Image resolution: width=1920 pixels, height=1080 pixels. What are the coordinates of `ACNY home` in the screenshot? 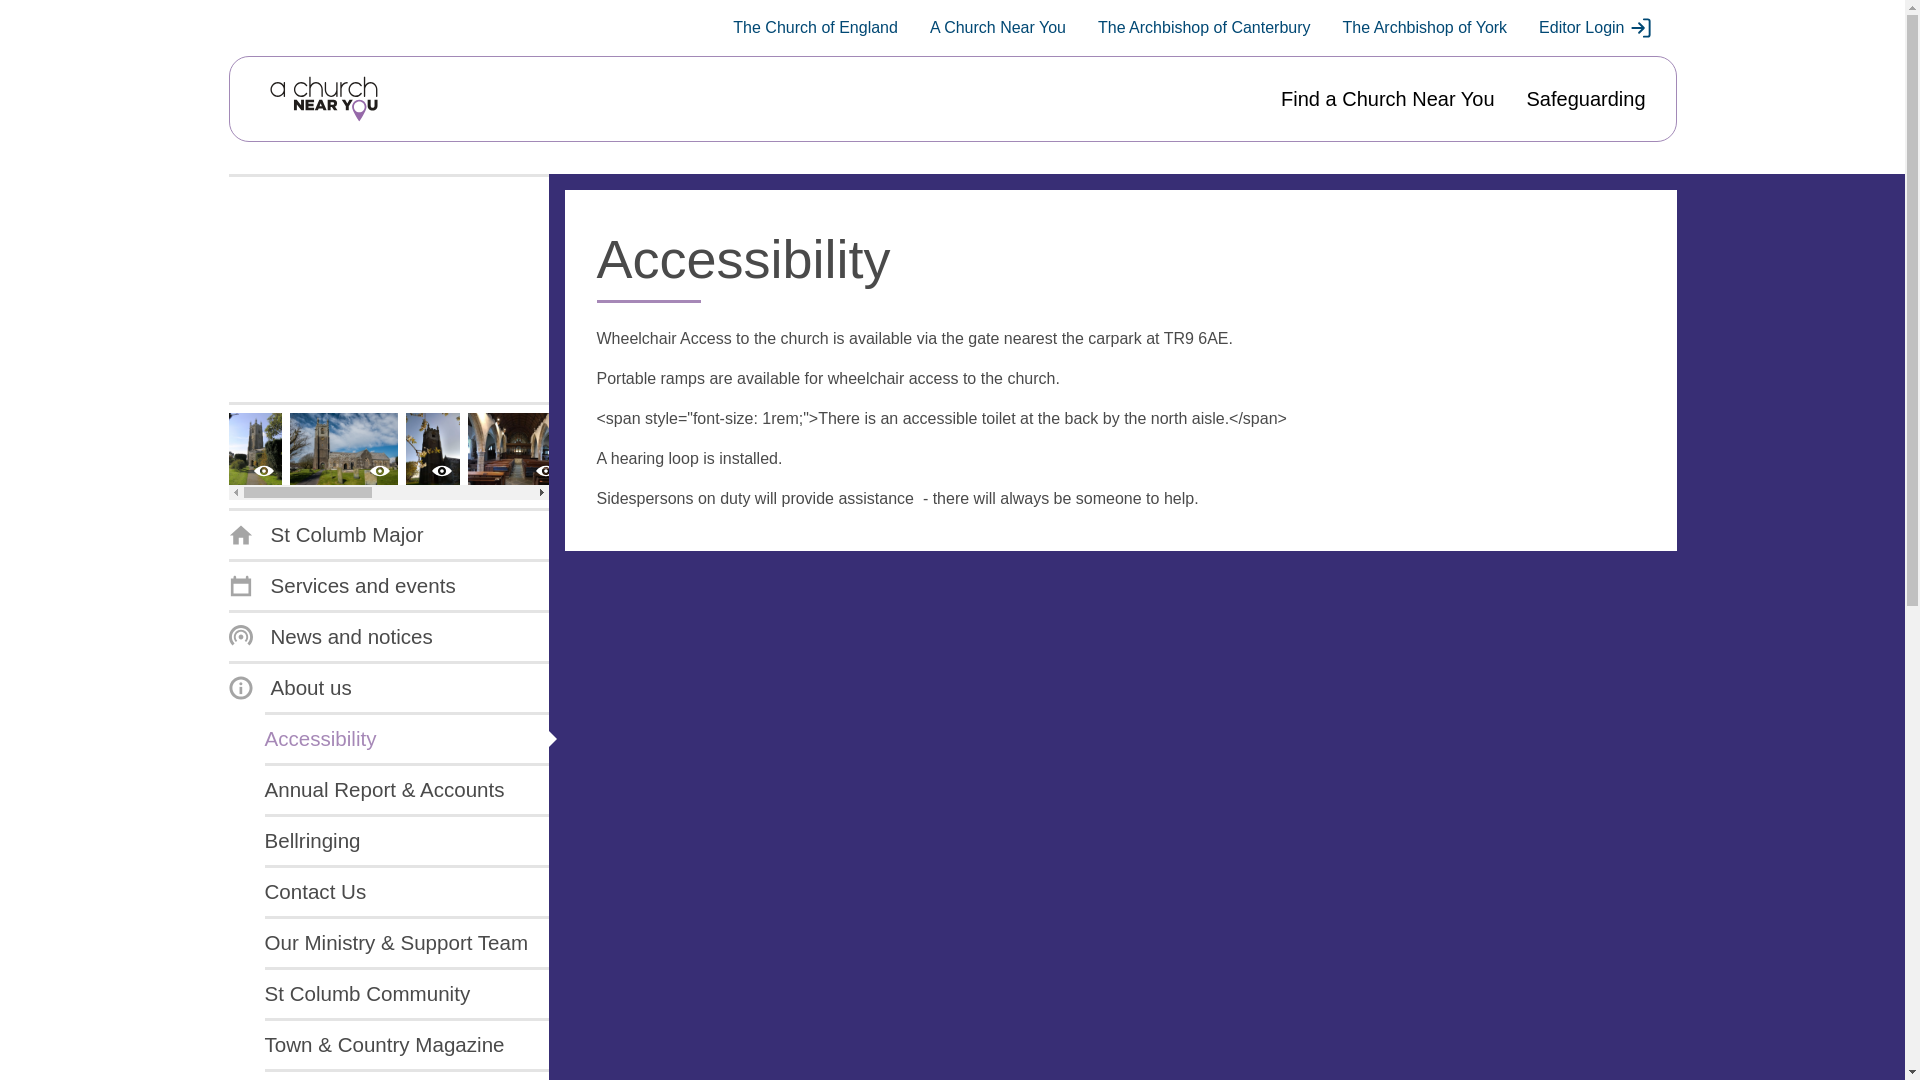 It's located at (323, 99).